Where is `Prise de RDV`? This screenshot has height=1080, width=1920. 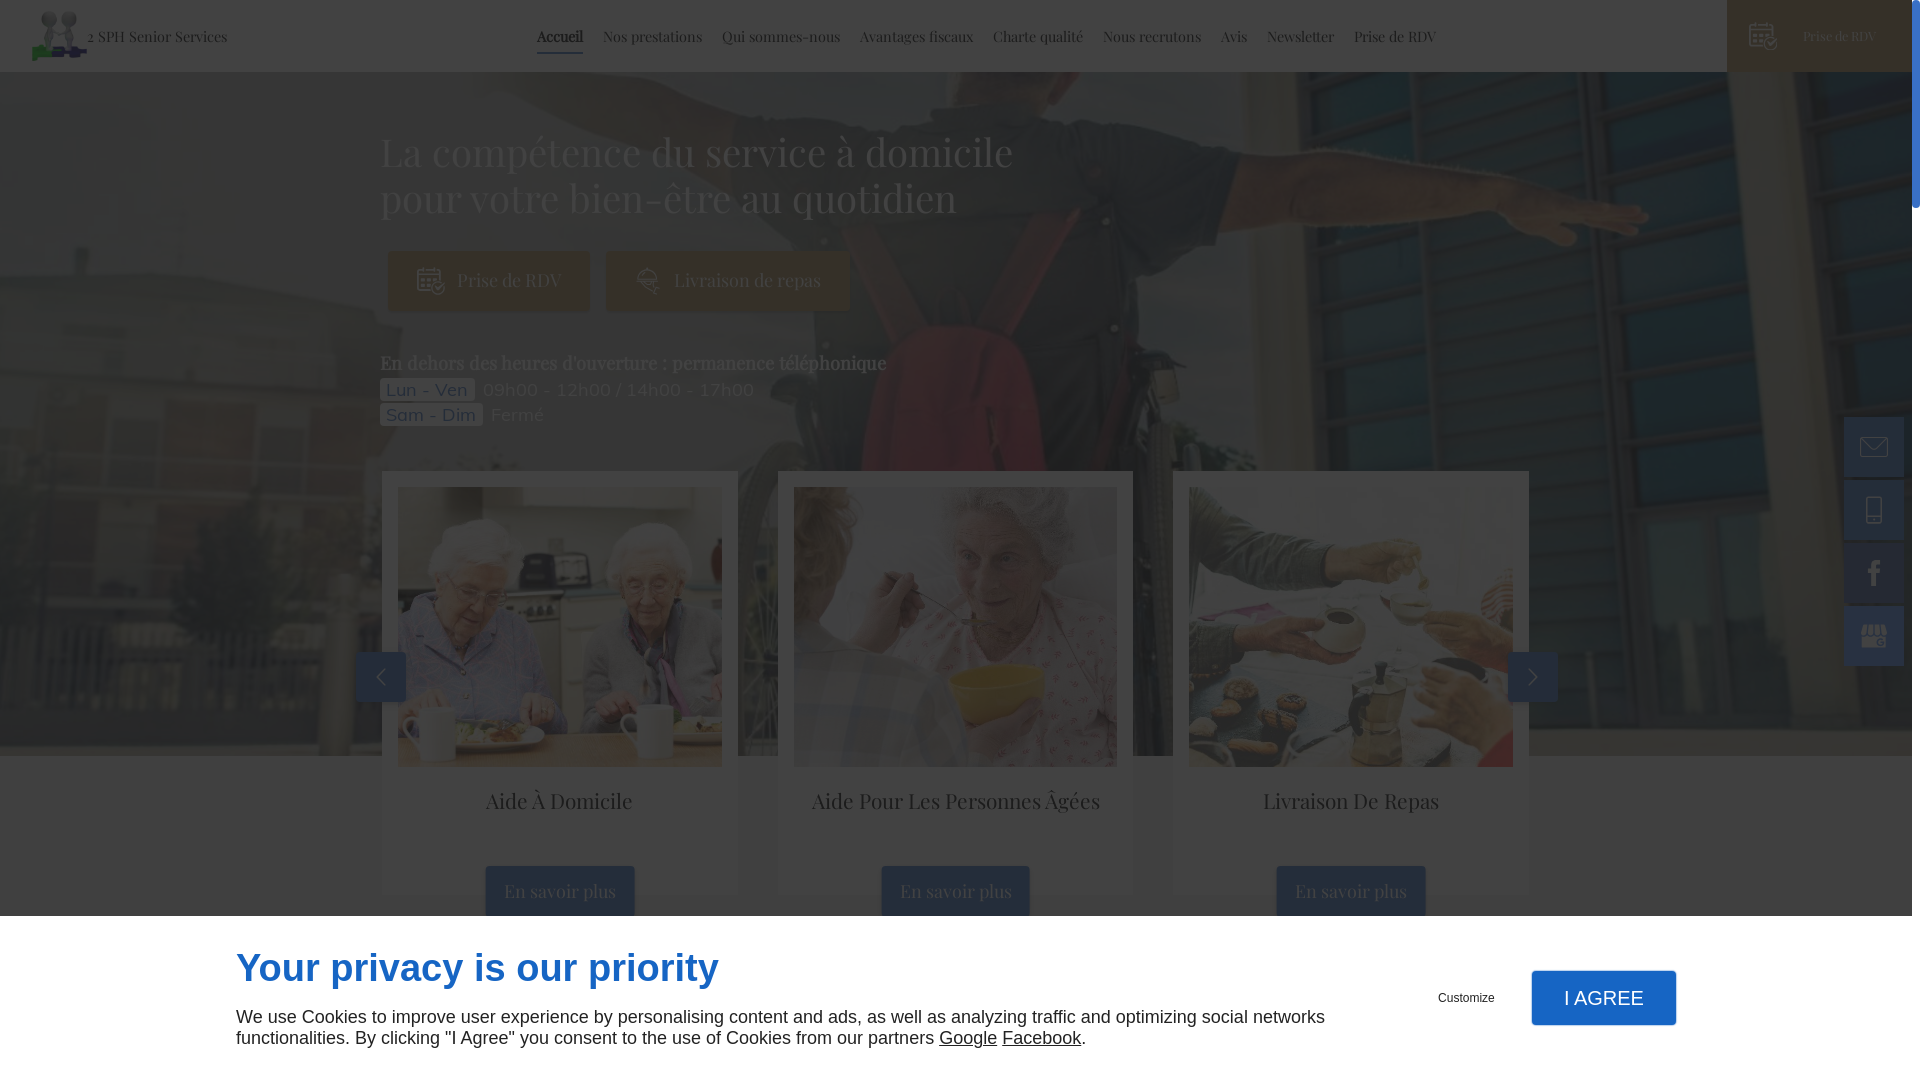 Prise de RDV is located at coordinates (489, 281).